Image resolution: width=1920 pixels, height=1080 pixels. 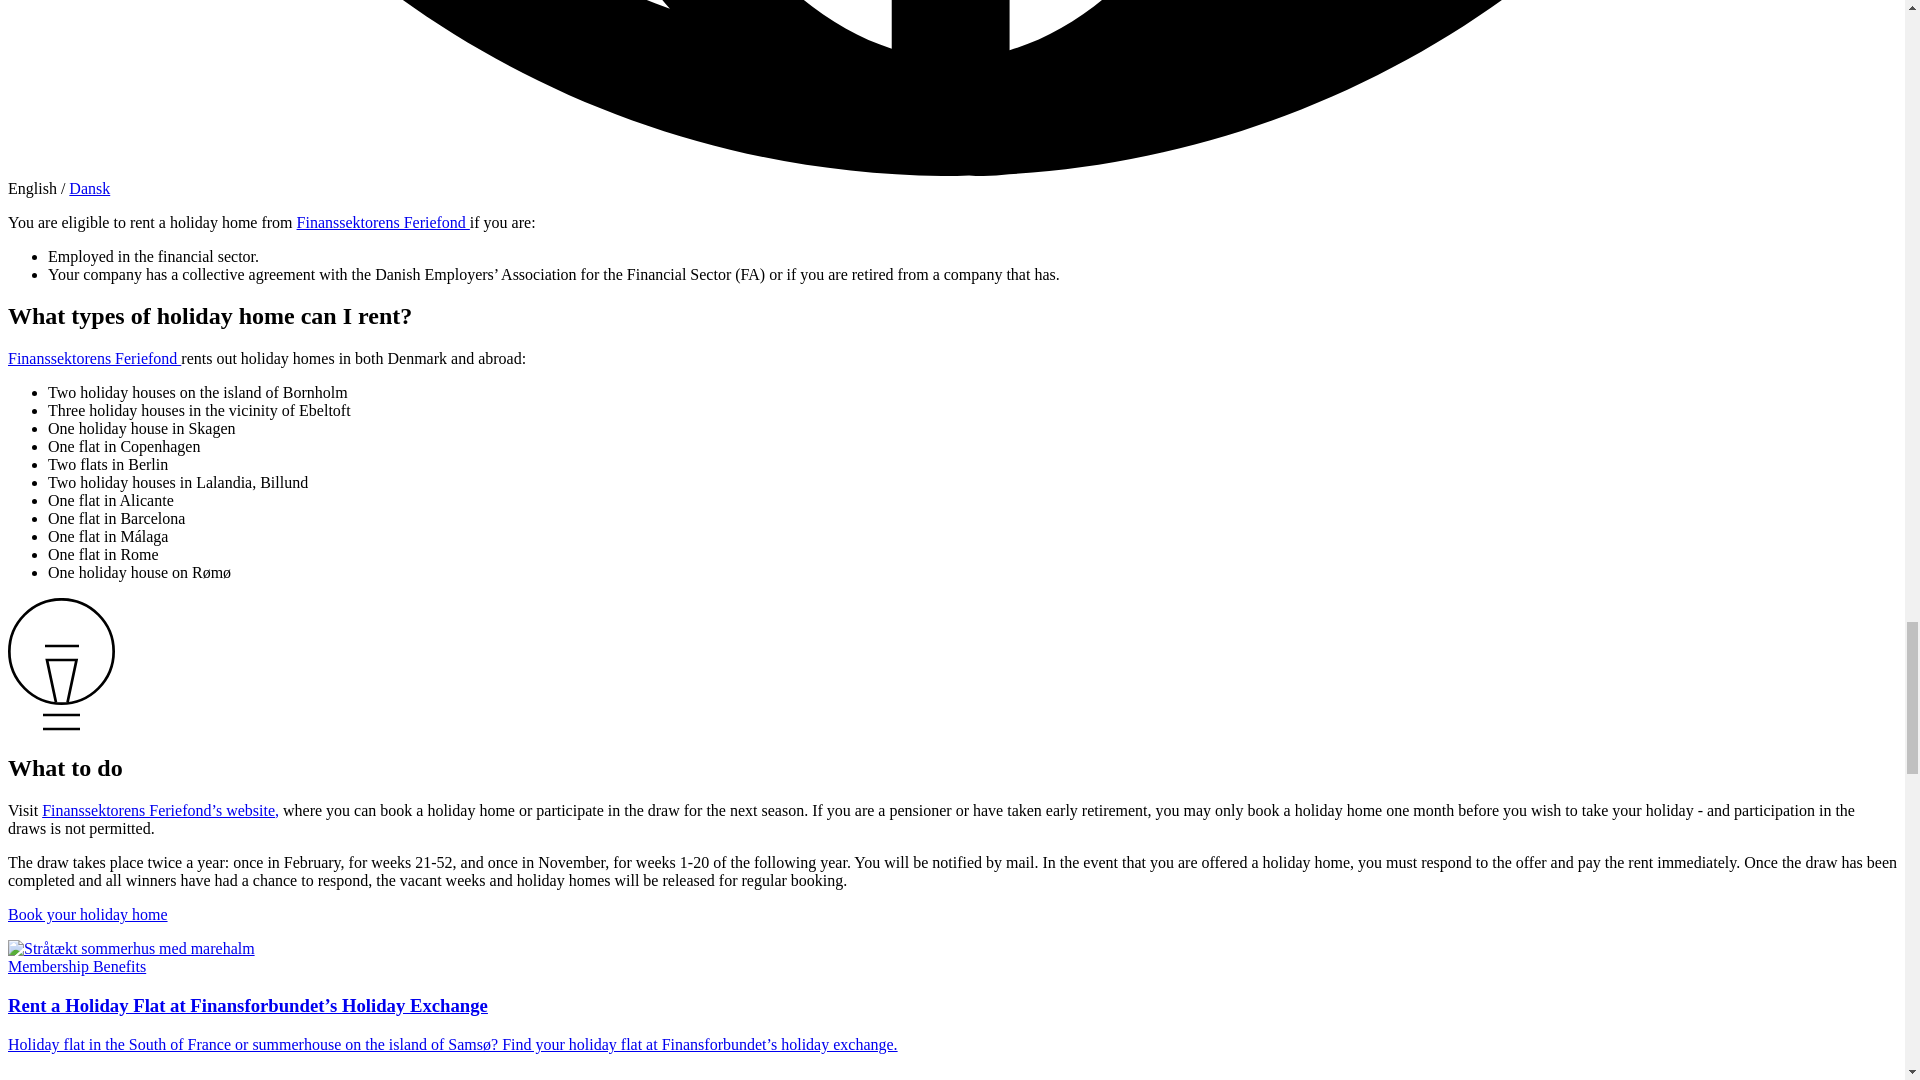 I want to click on Finanssektorens Feriefond, so click(x=384, y=222).